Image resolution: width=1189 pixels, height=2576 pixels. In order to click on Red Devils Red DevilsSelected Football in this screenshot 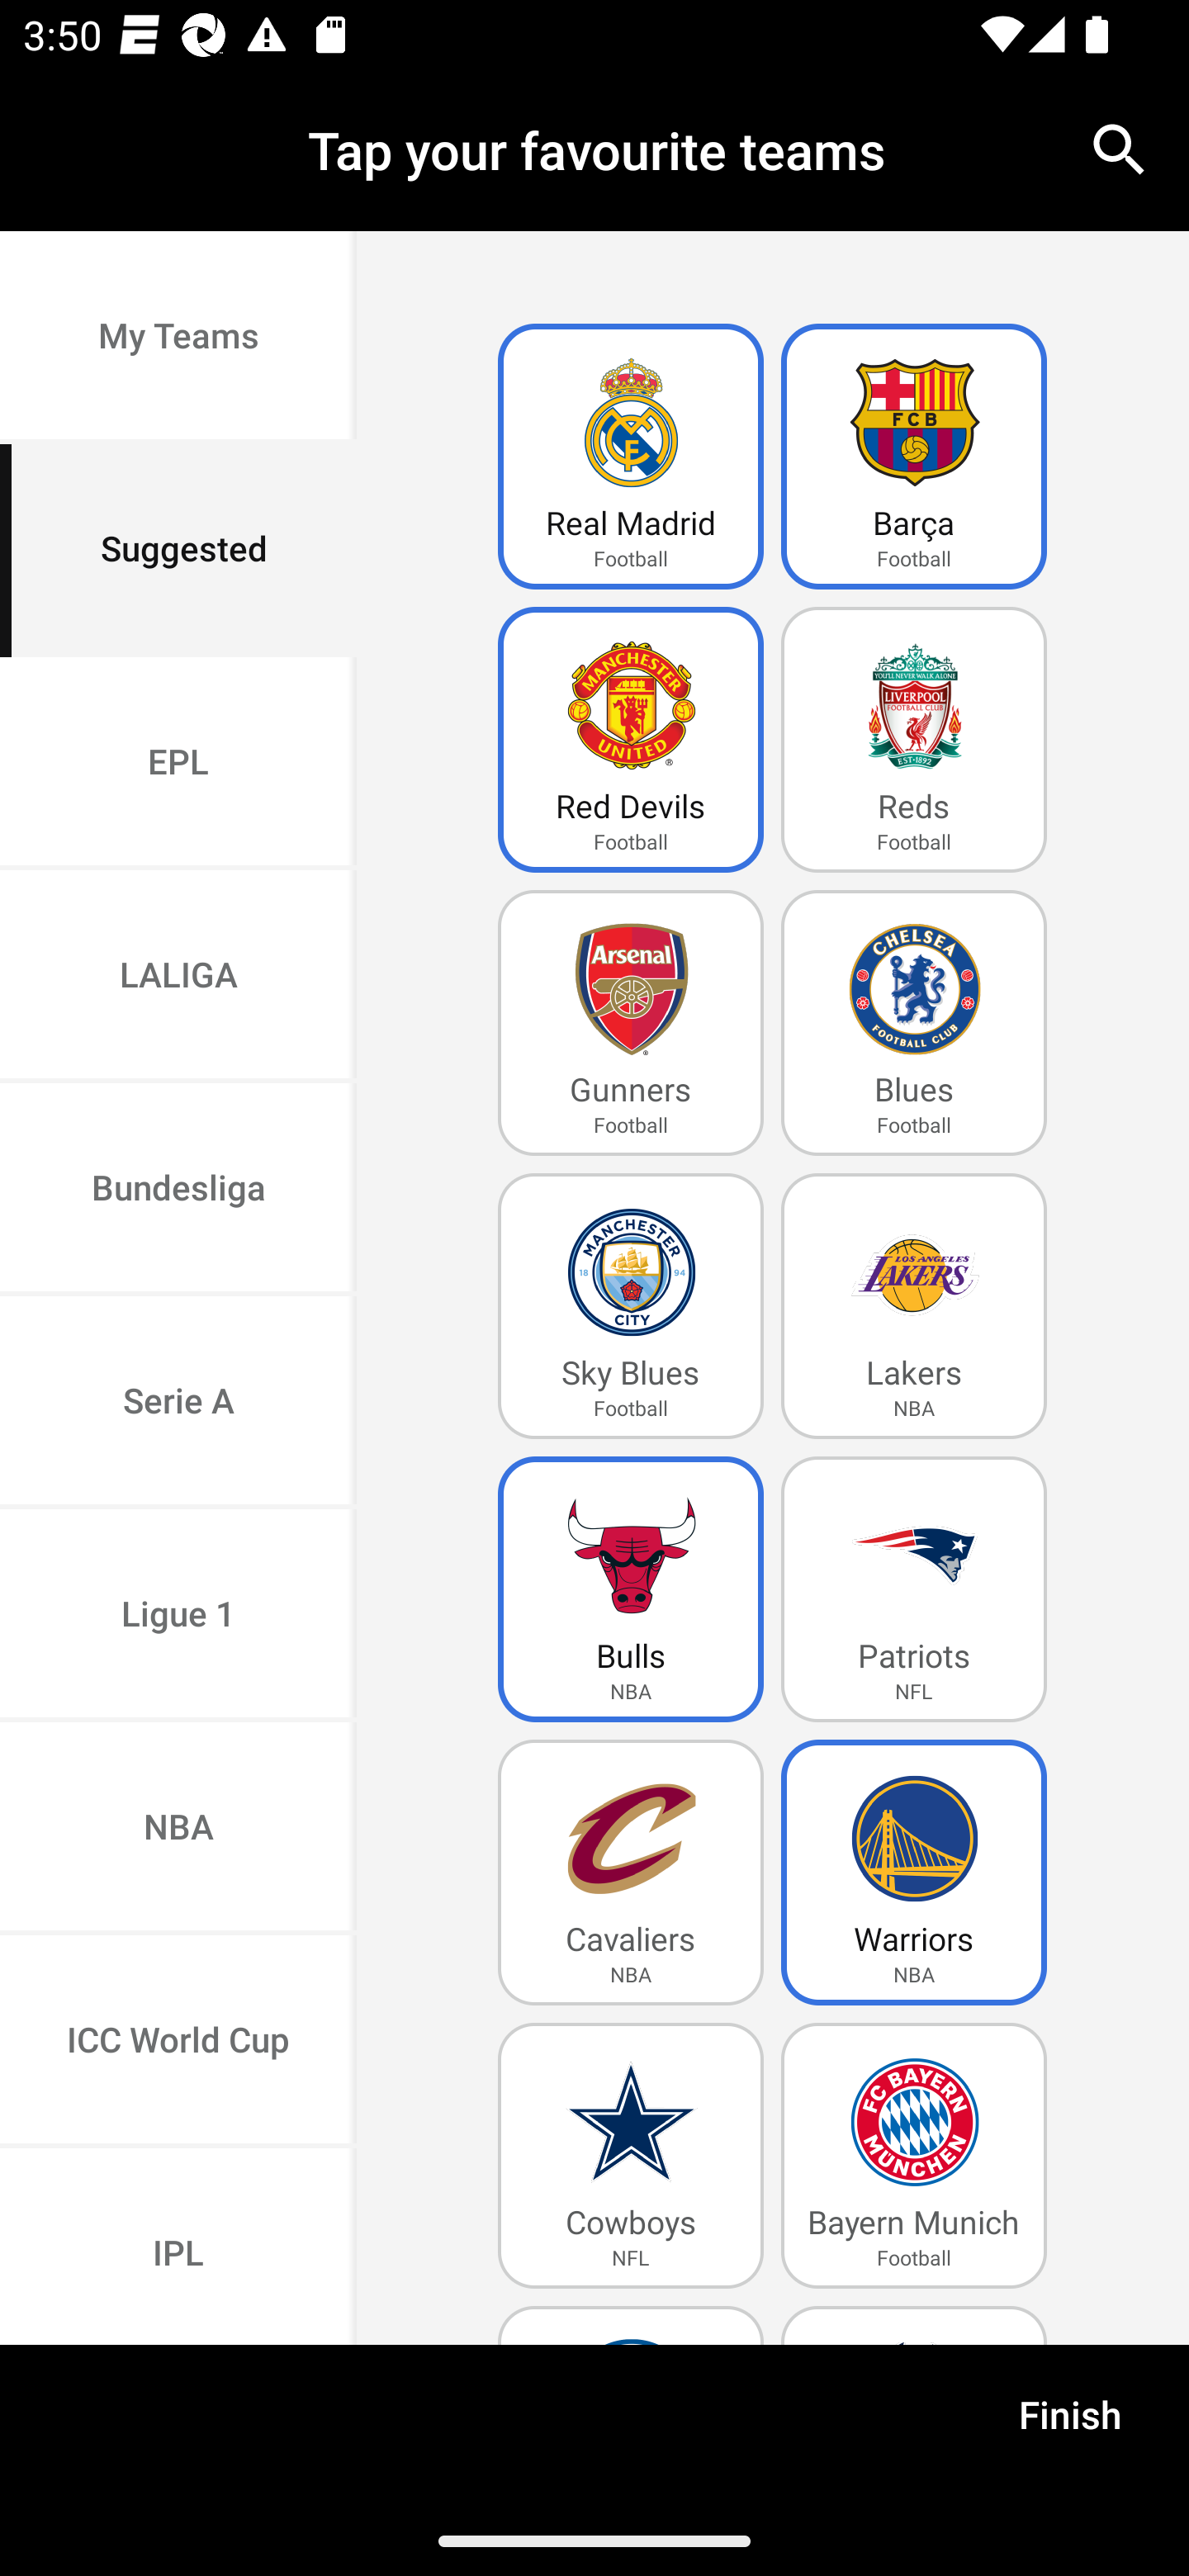, I will do `click(631, 740)`.